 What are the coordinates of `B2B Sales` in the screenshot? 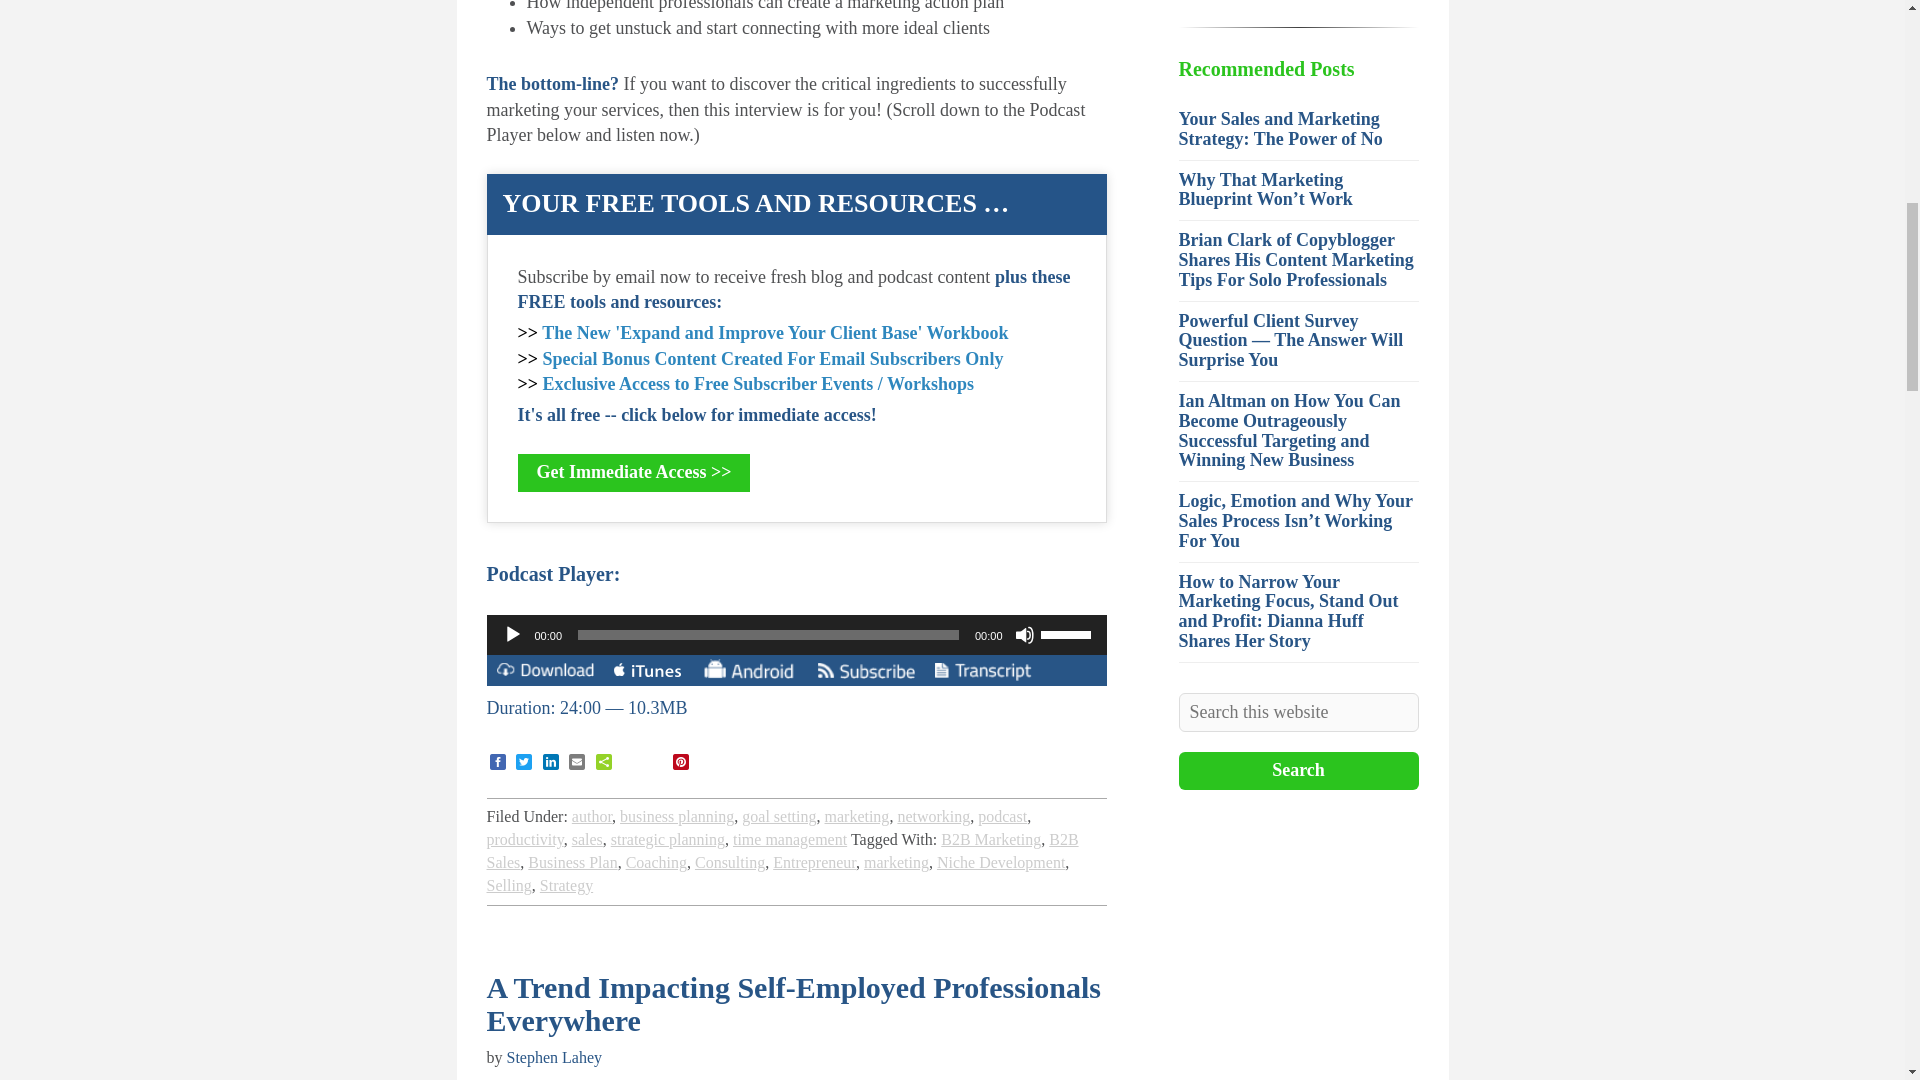 It's located at (781, 850).